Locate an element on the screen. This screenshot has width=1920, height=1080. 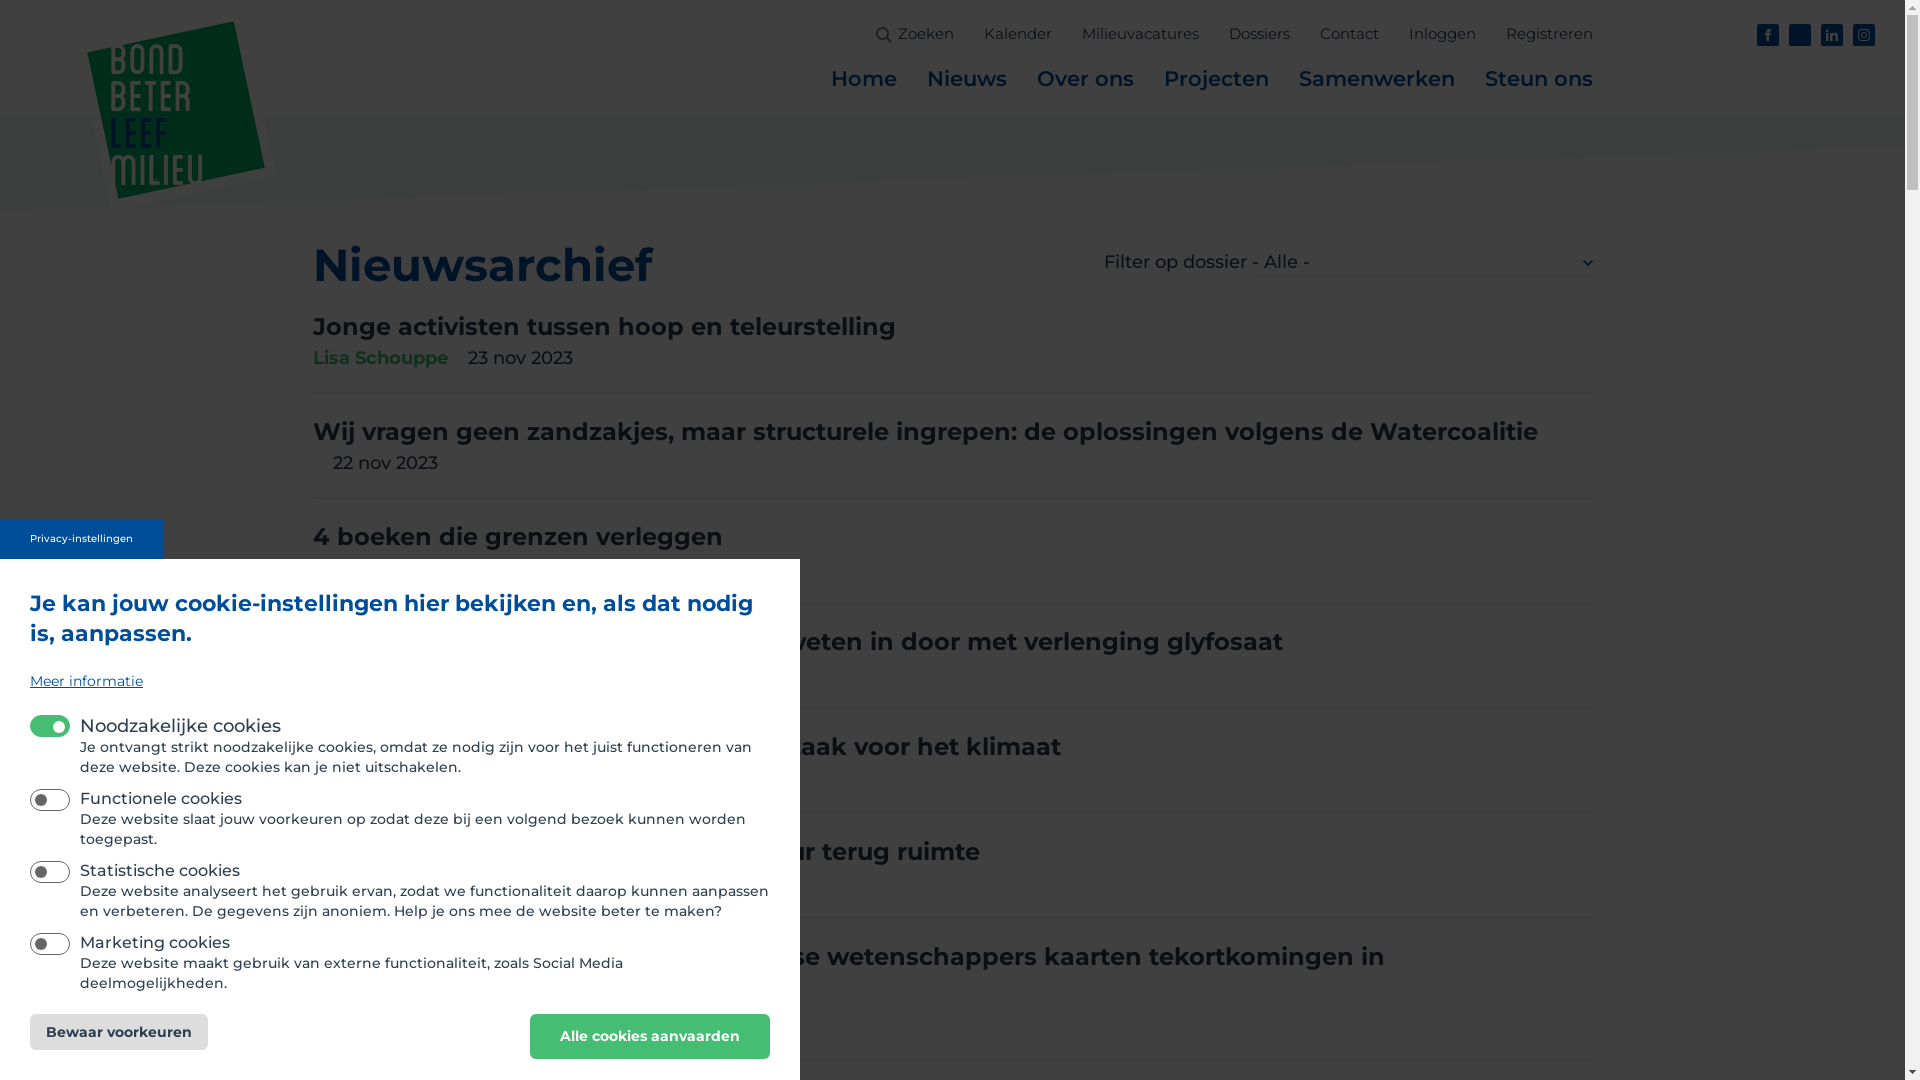
Steun ons is located at coordinates (1538, 79).